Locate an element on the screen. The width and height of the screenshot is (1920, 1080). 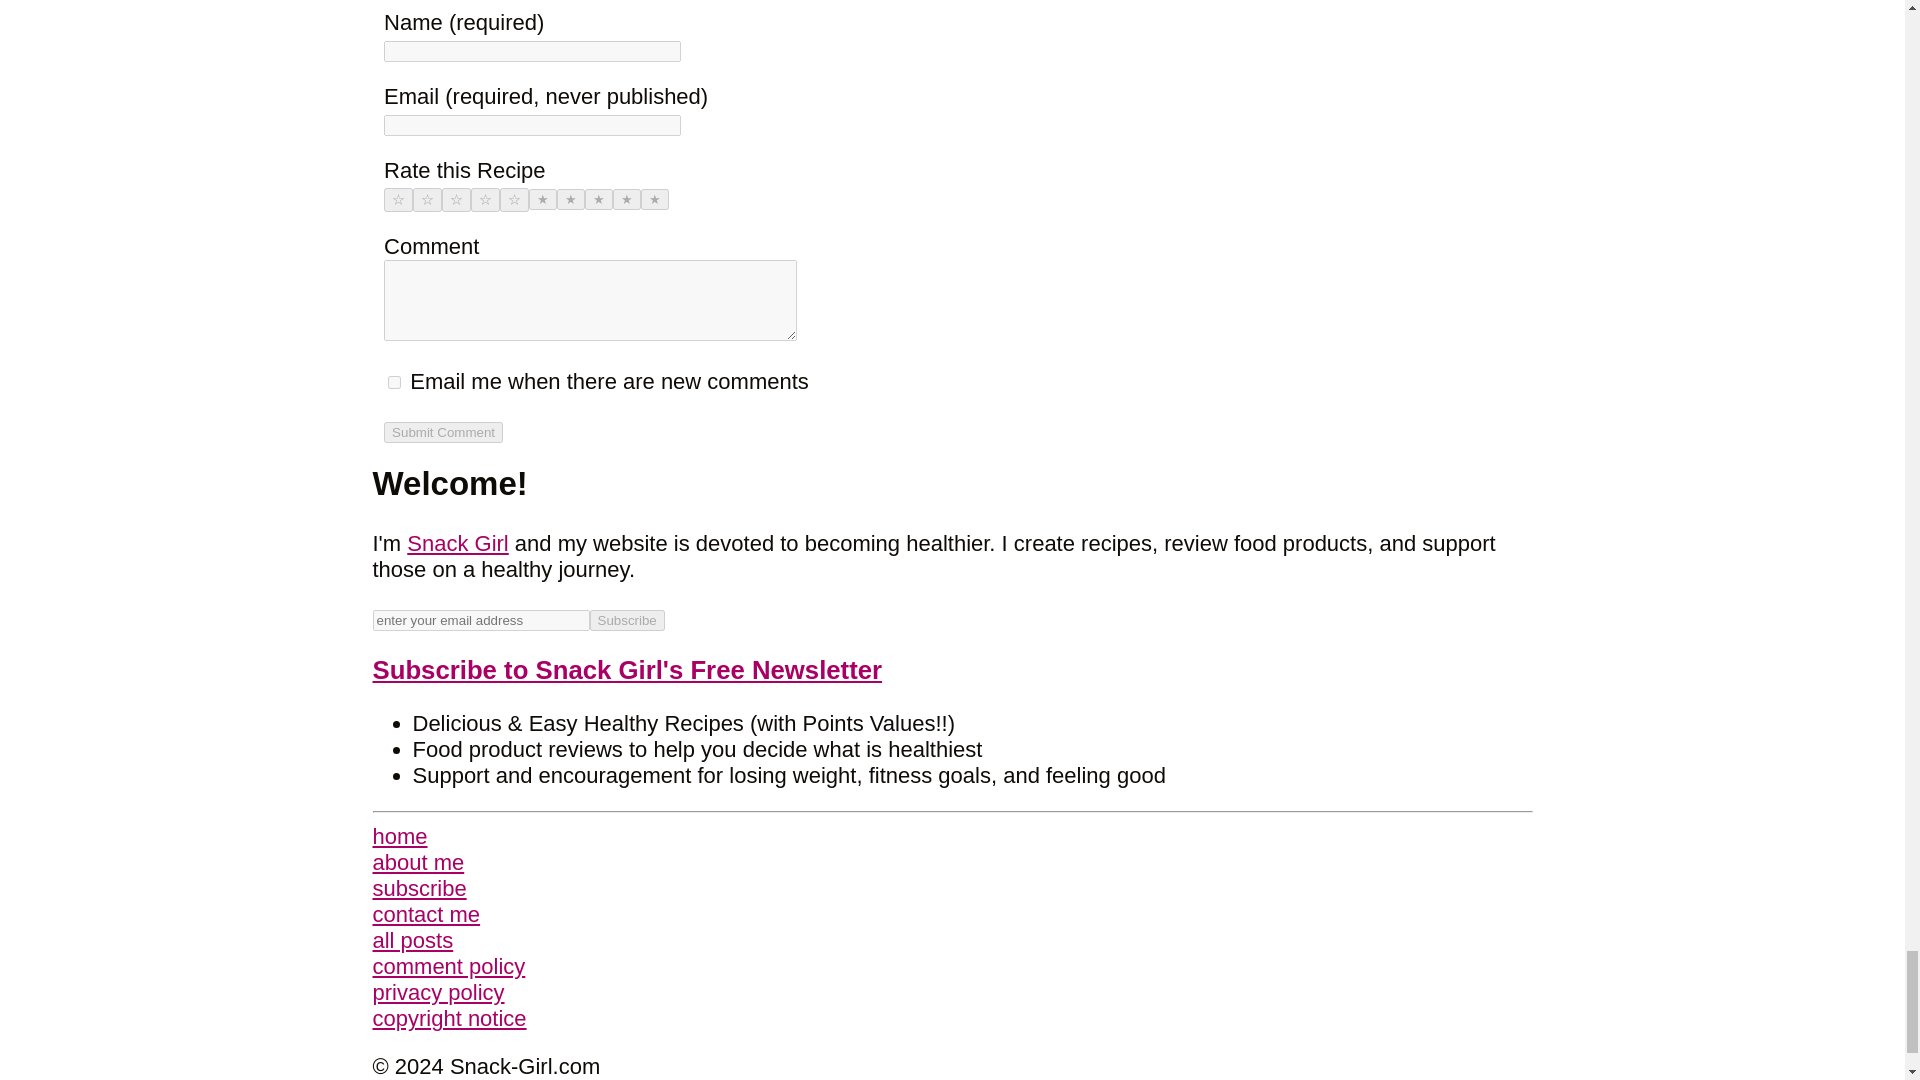
Submit Comment is located at coordinates (444, 432).